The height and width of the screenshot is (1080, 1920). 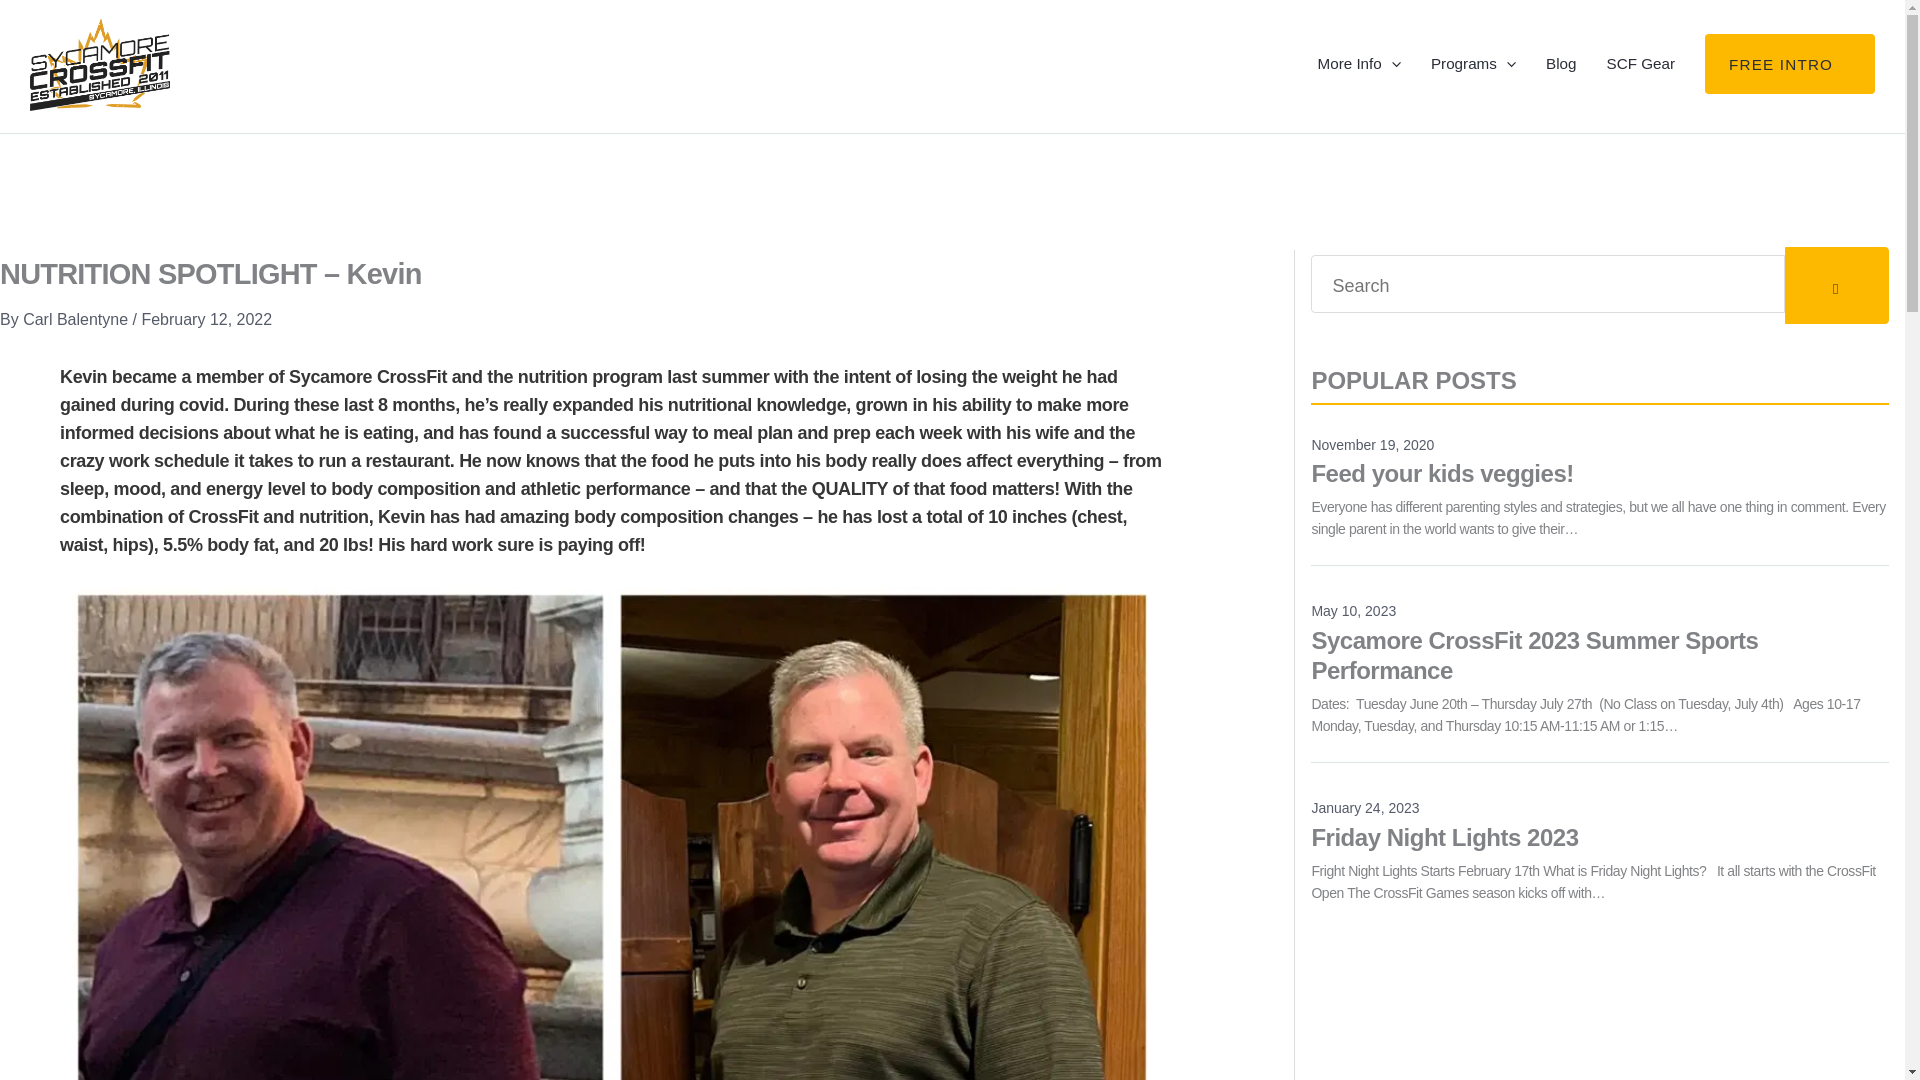 I want to click on More Info, so click(x=1560, y=92).